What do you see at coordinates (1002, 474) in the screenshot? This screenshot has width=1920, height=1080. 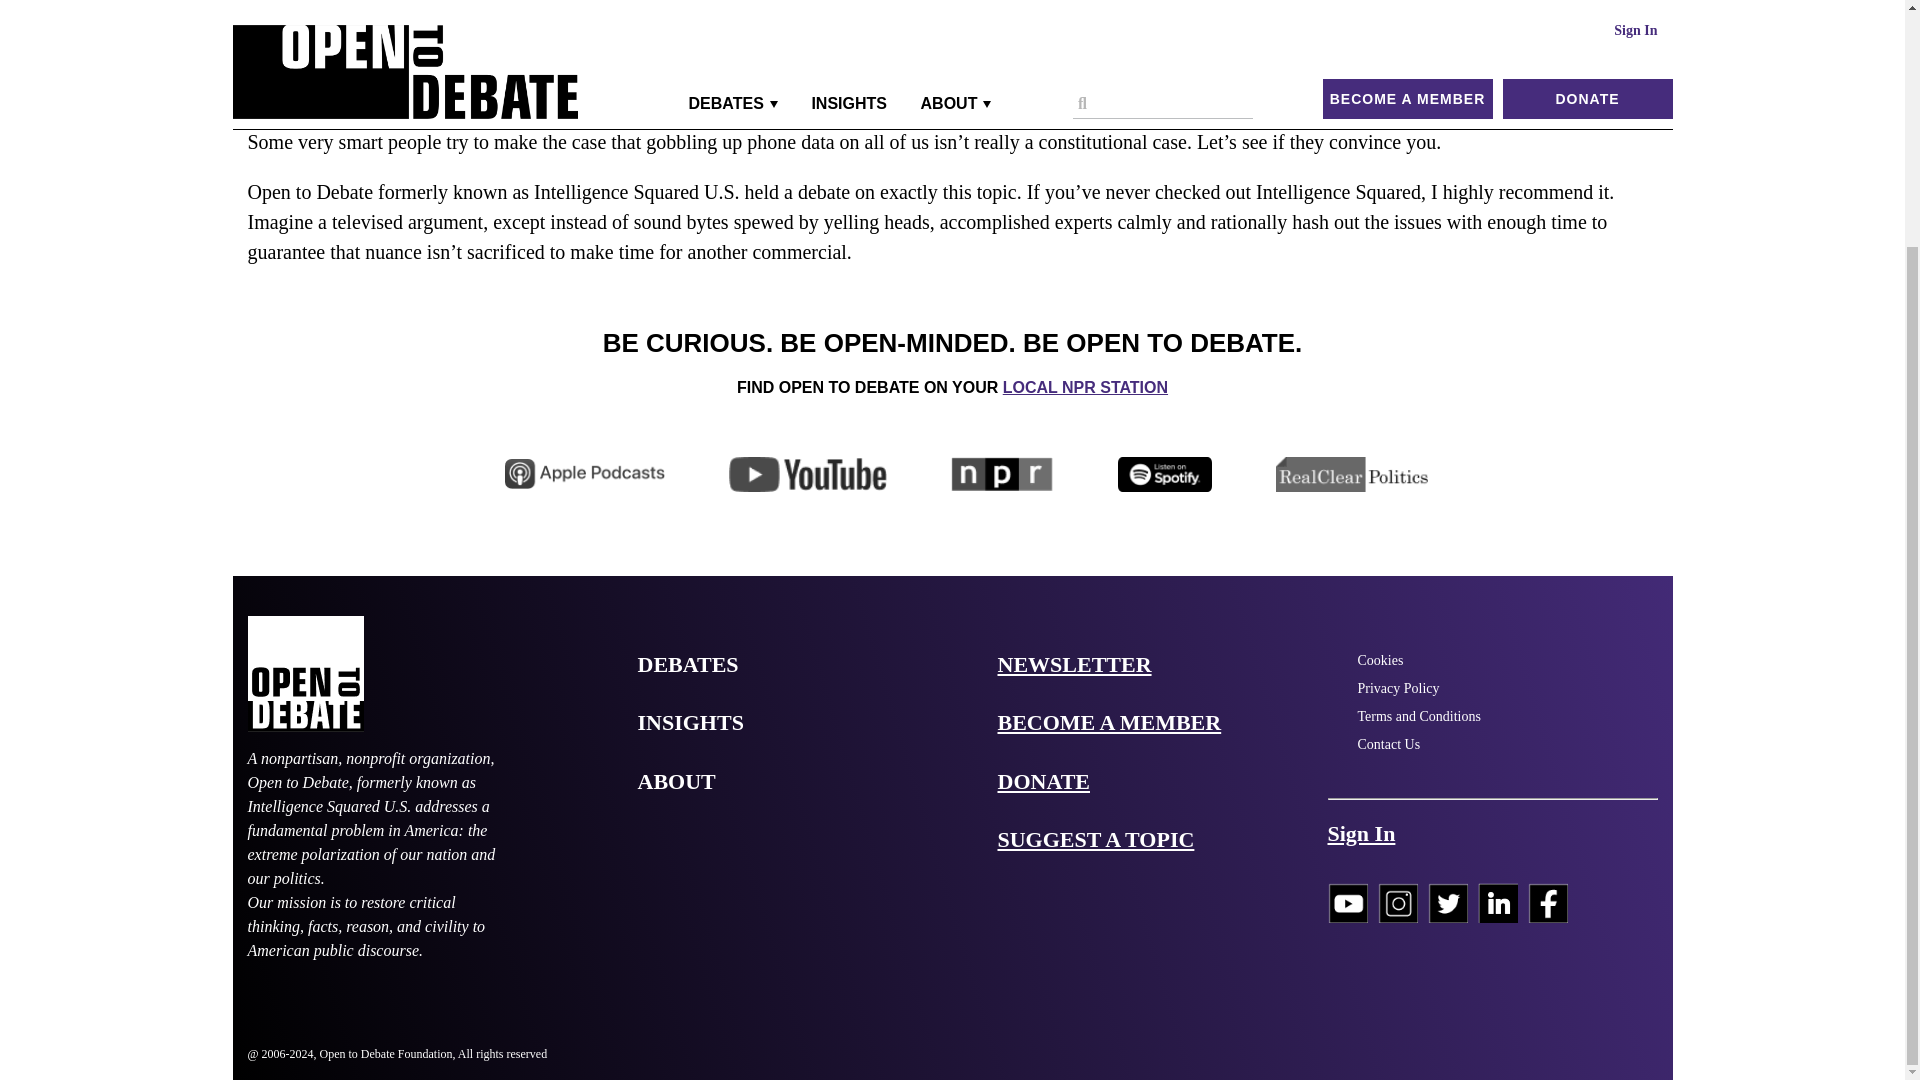 I see `npr` at bounding box center [1002, 474].